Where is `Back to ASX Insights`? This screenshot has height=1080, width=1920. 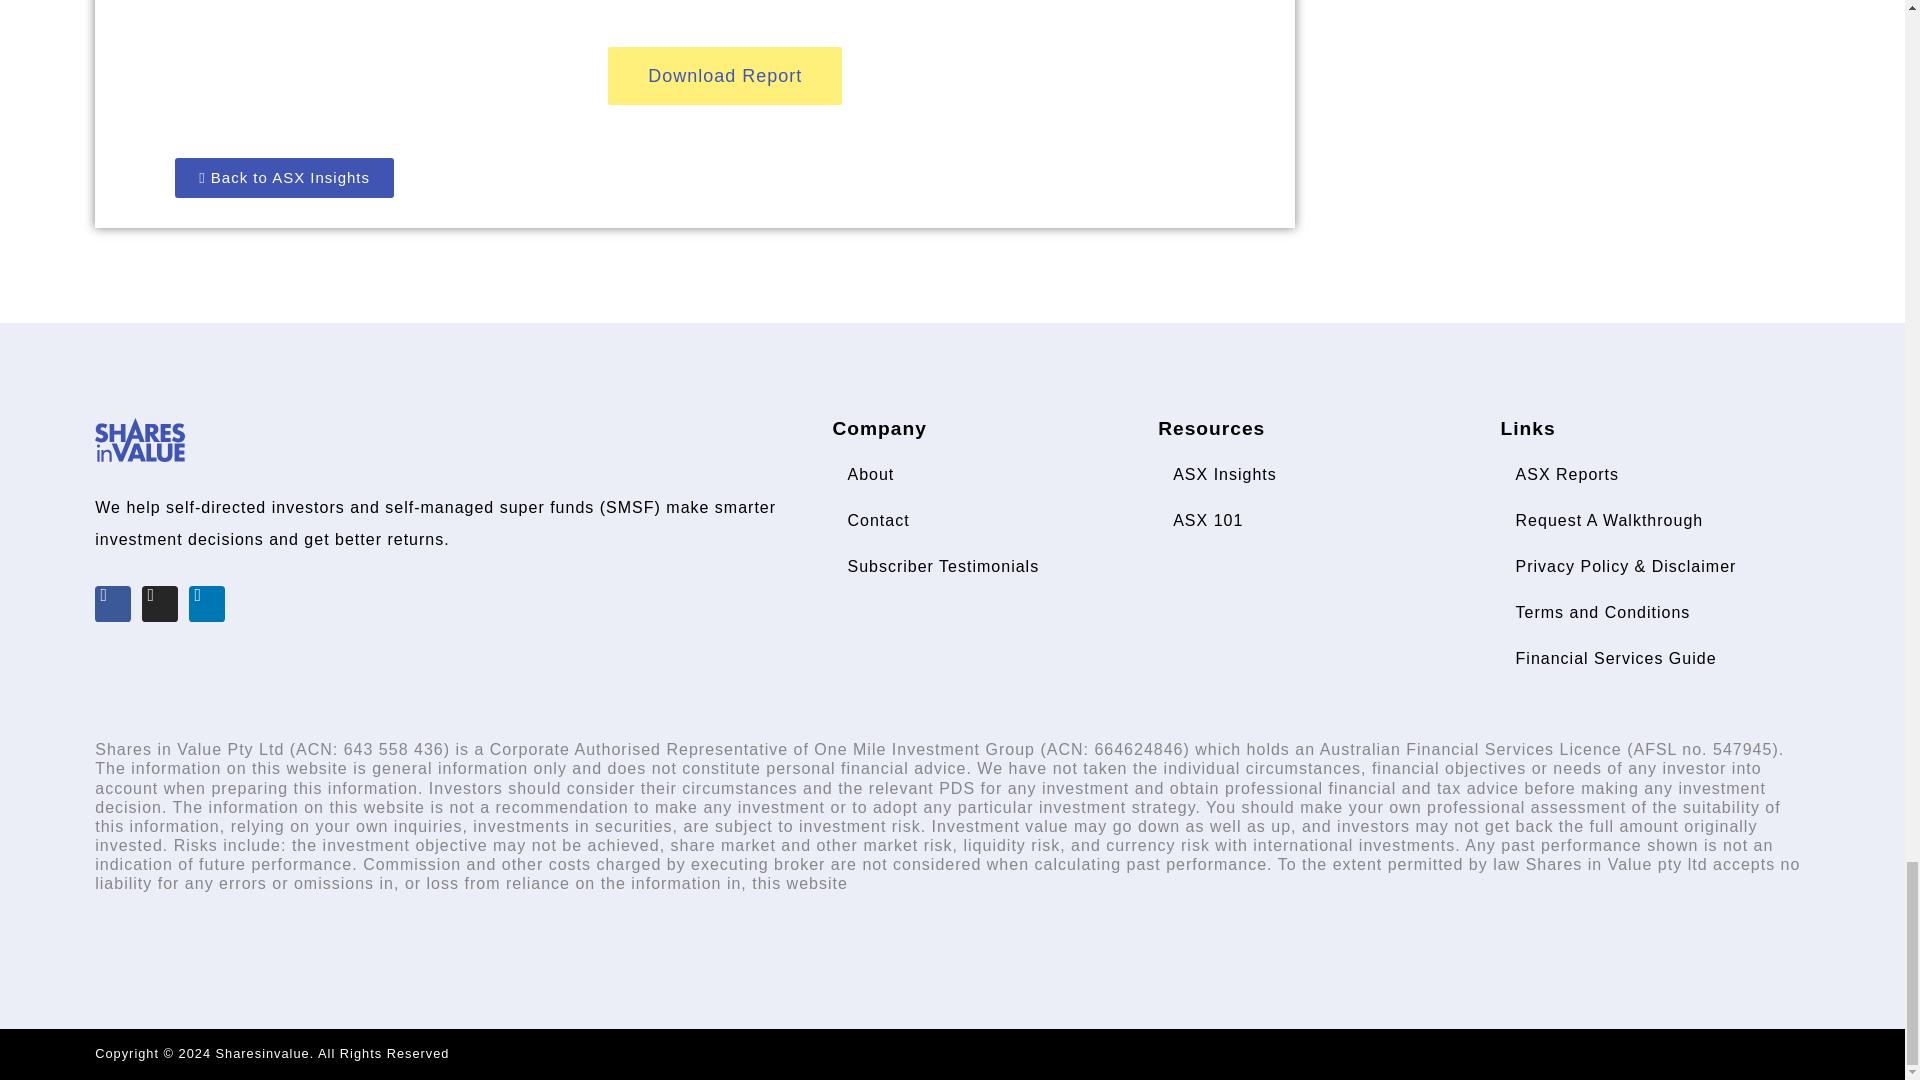
Back to ASX Insights is located at coordinates (284, 177).